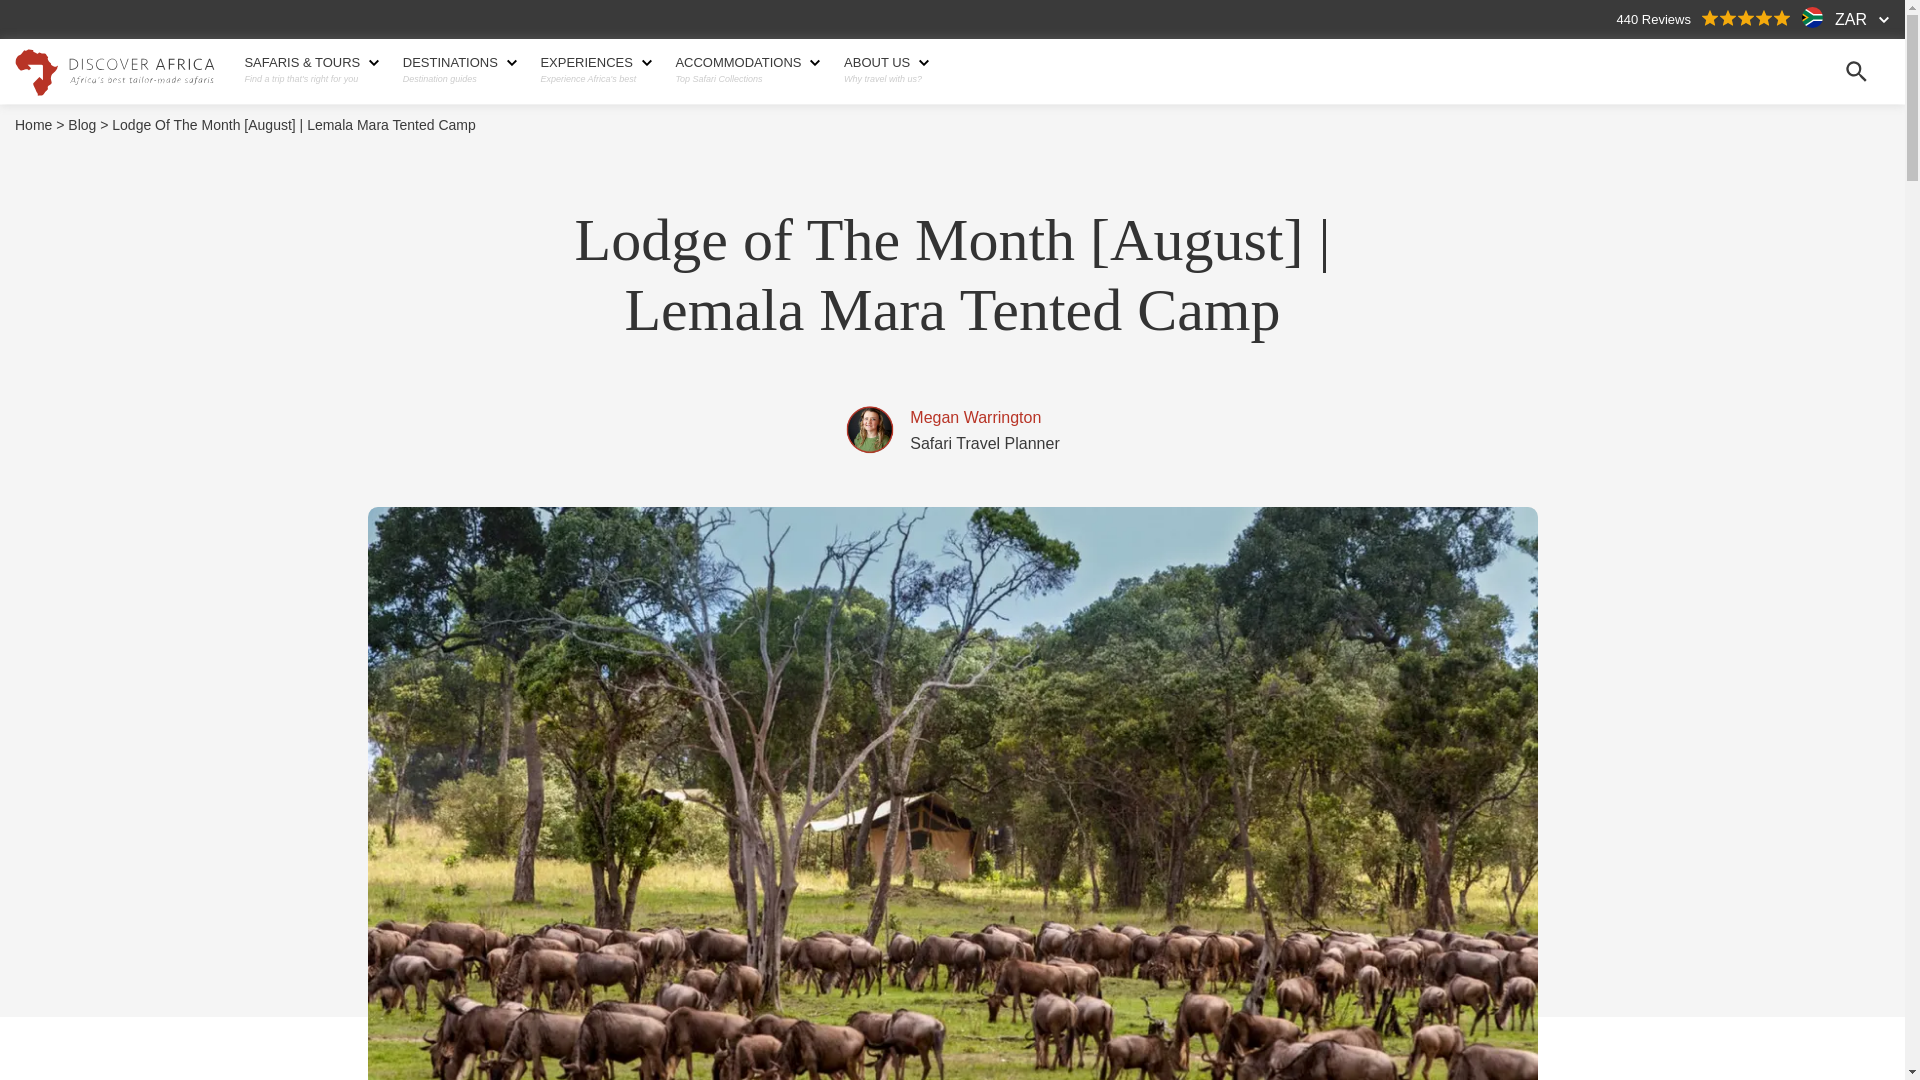 This screenshot has height=1080, width=1920. Describe the element at coordinates (1704, 19) in the screenshot. I see `440 Reviews` at that location.